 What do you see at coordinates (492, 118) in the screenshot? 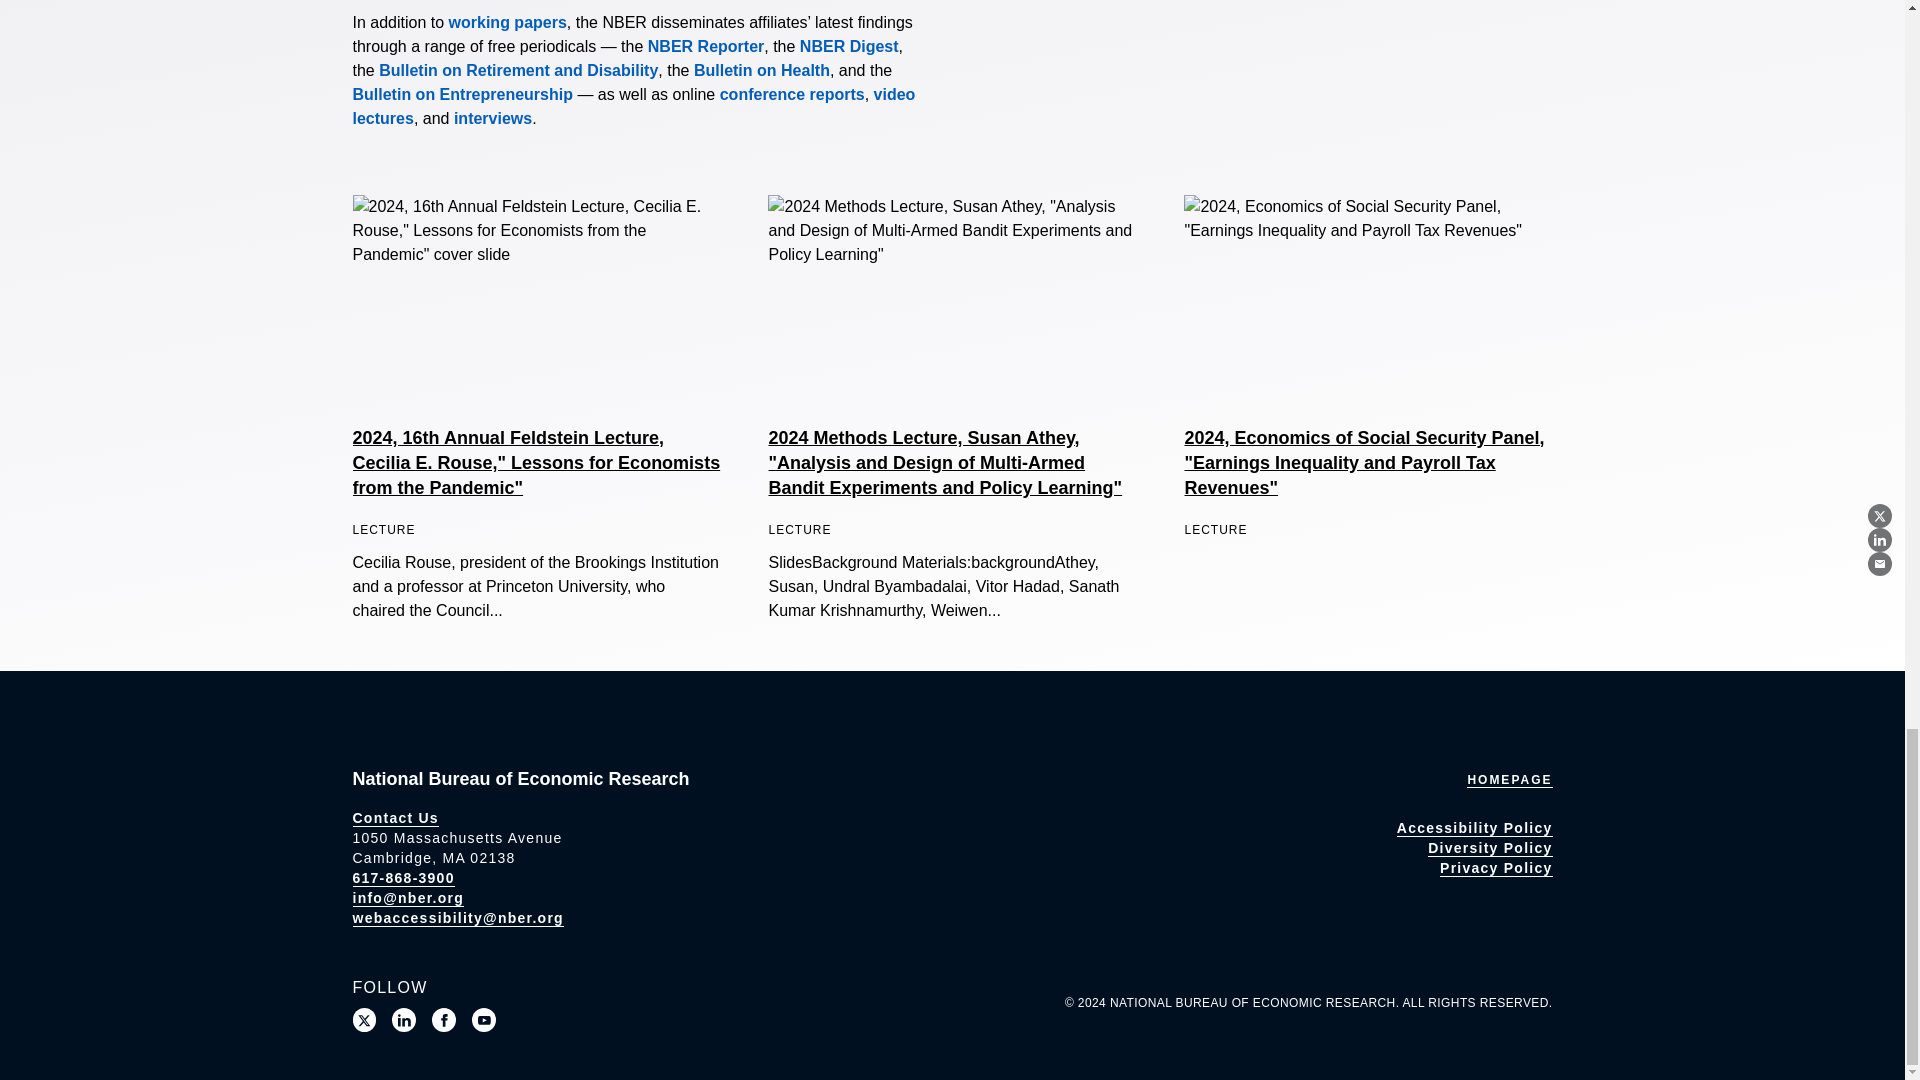
I see `Research Spotlights` at bounding box center [492, 118].